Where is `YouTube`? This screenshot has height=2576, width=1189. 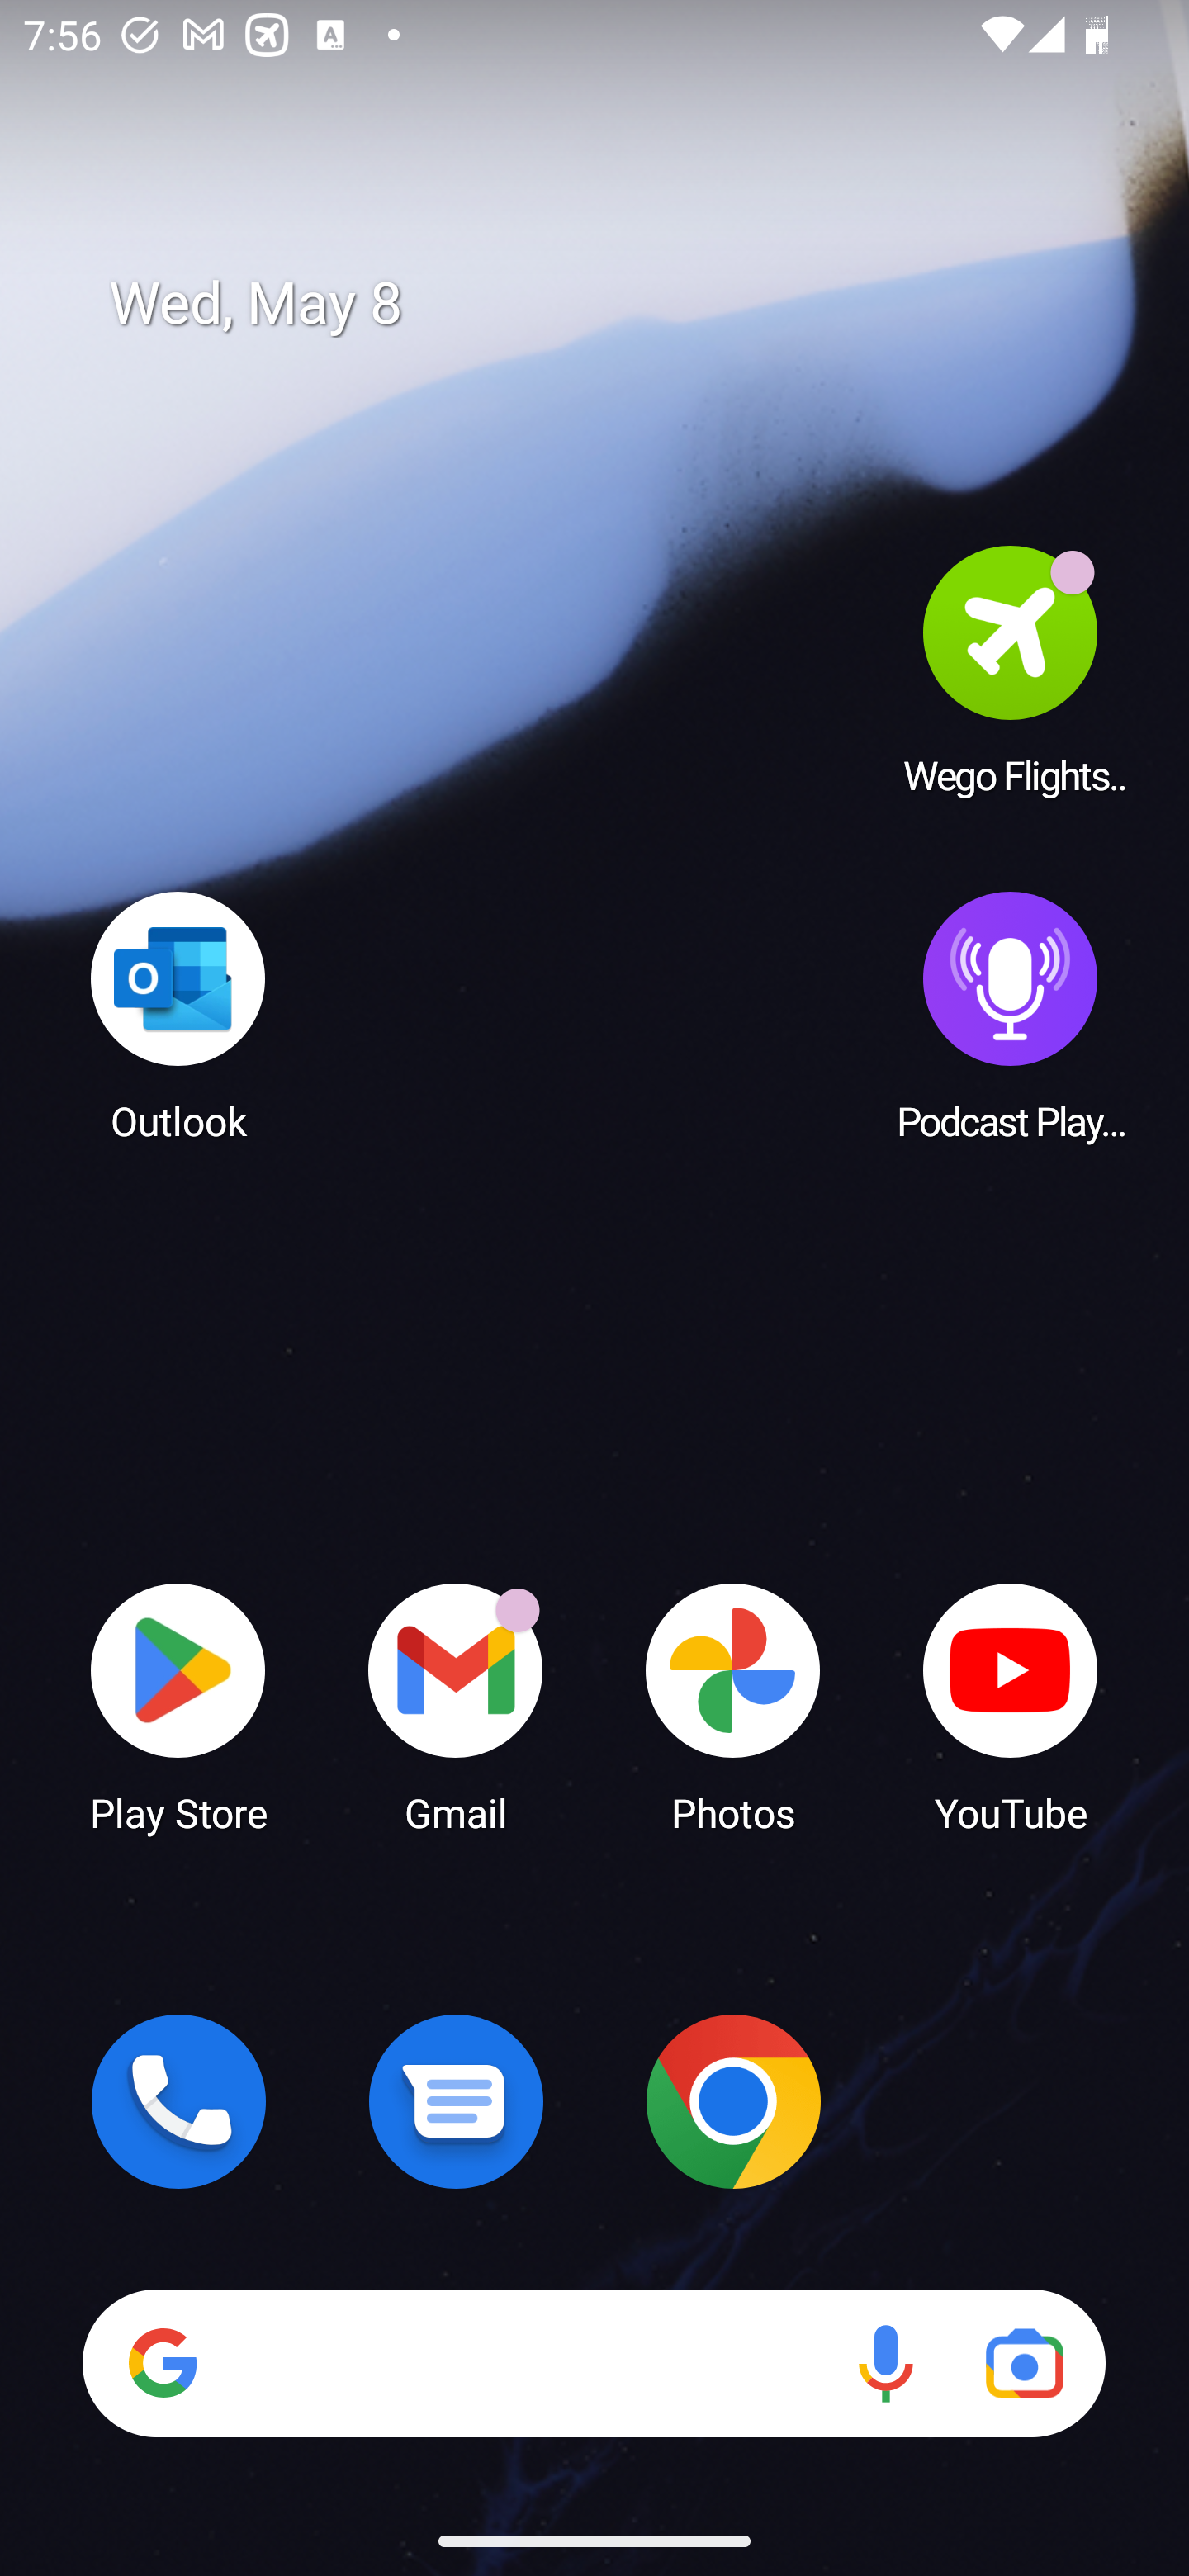 YouTube is located at coordinates (1011, 1706).